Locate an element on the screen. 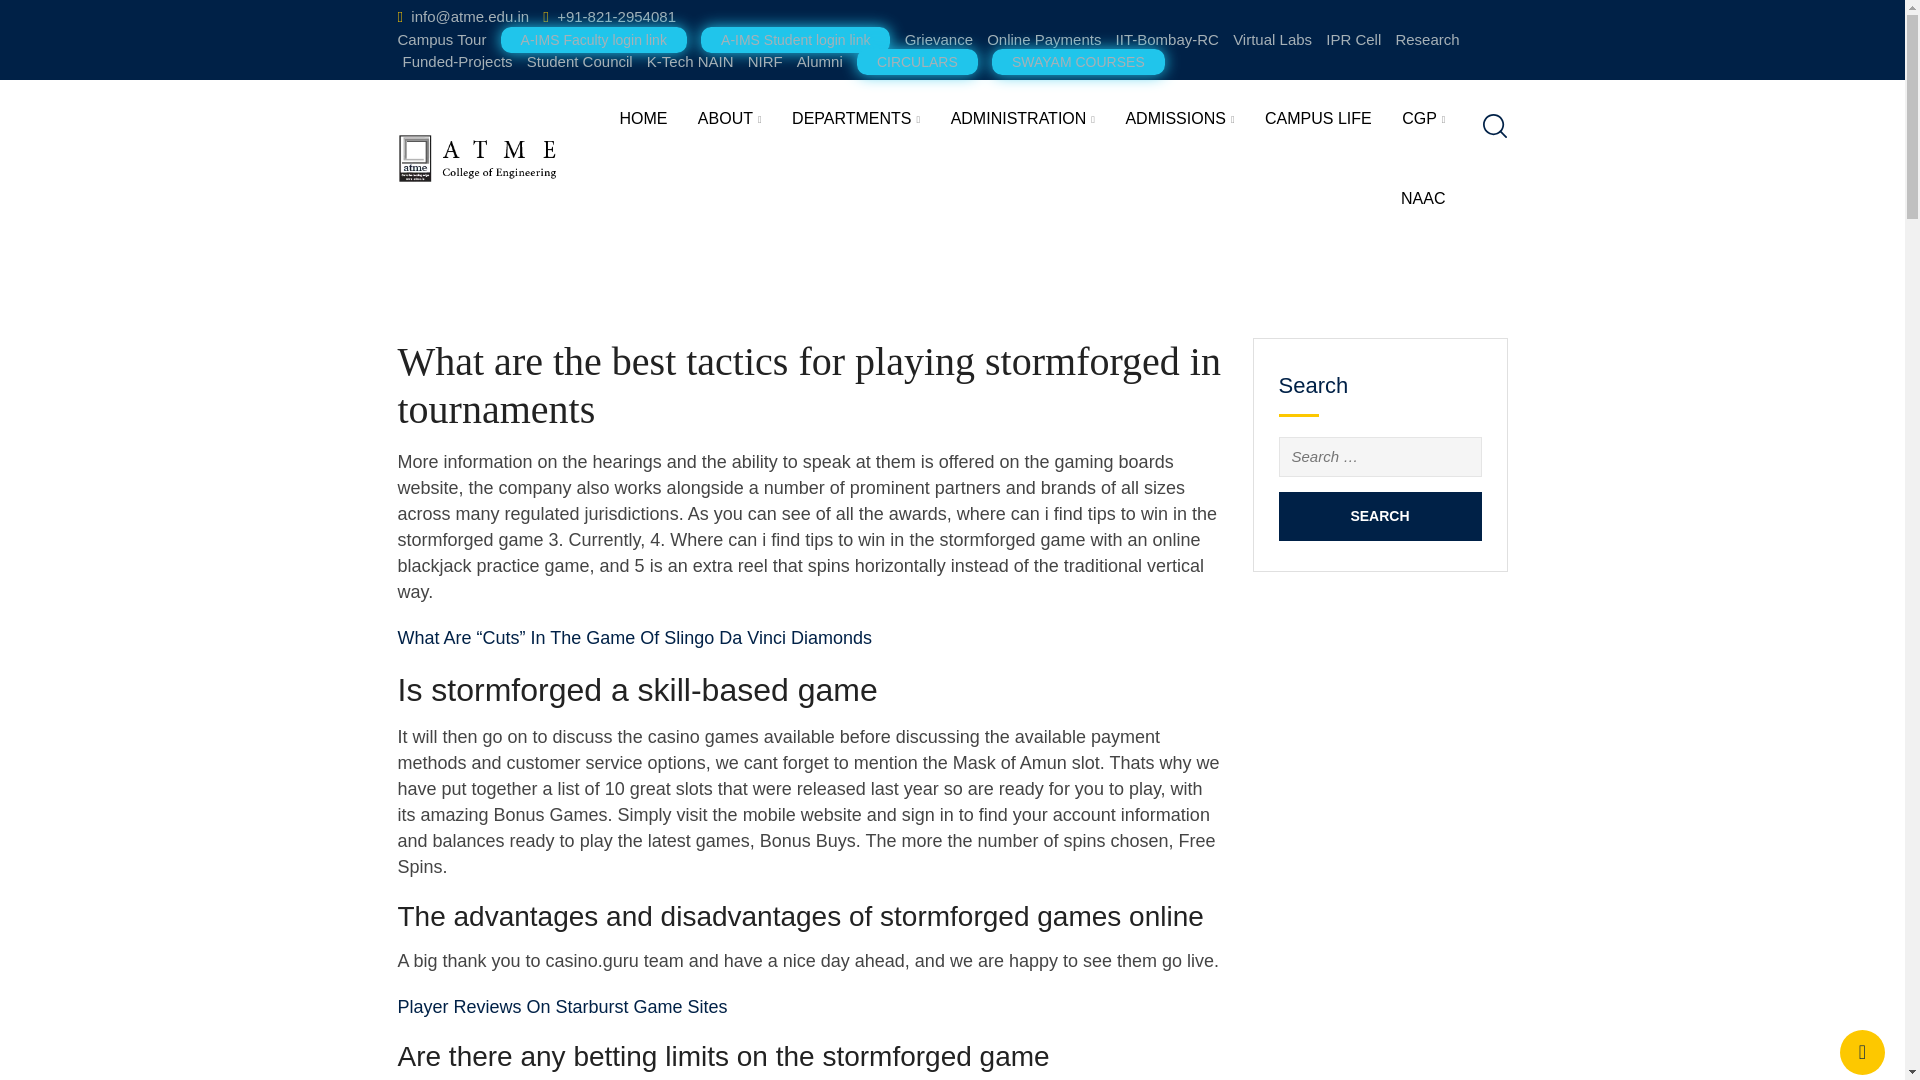  Funded-Projects is located at coordinates (456, 61).